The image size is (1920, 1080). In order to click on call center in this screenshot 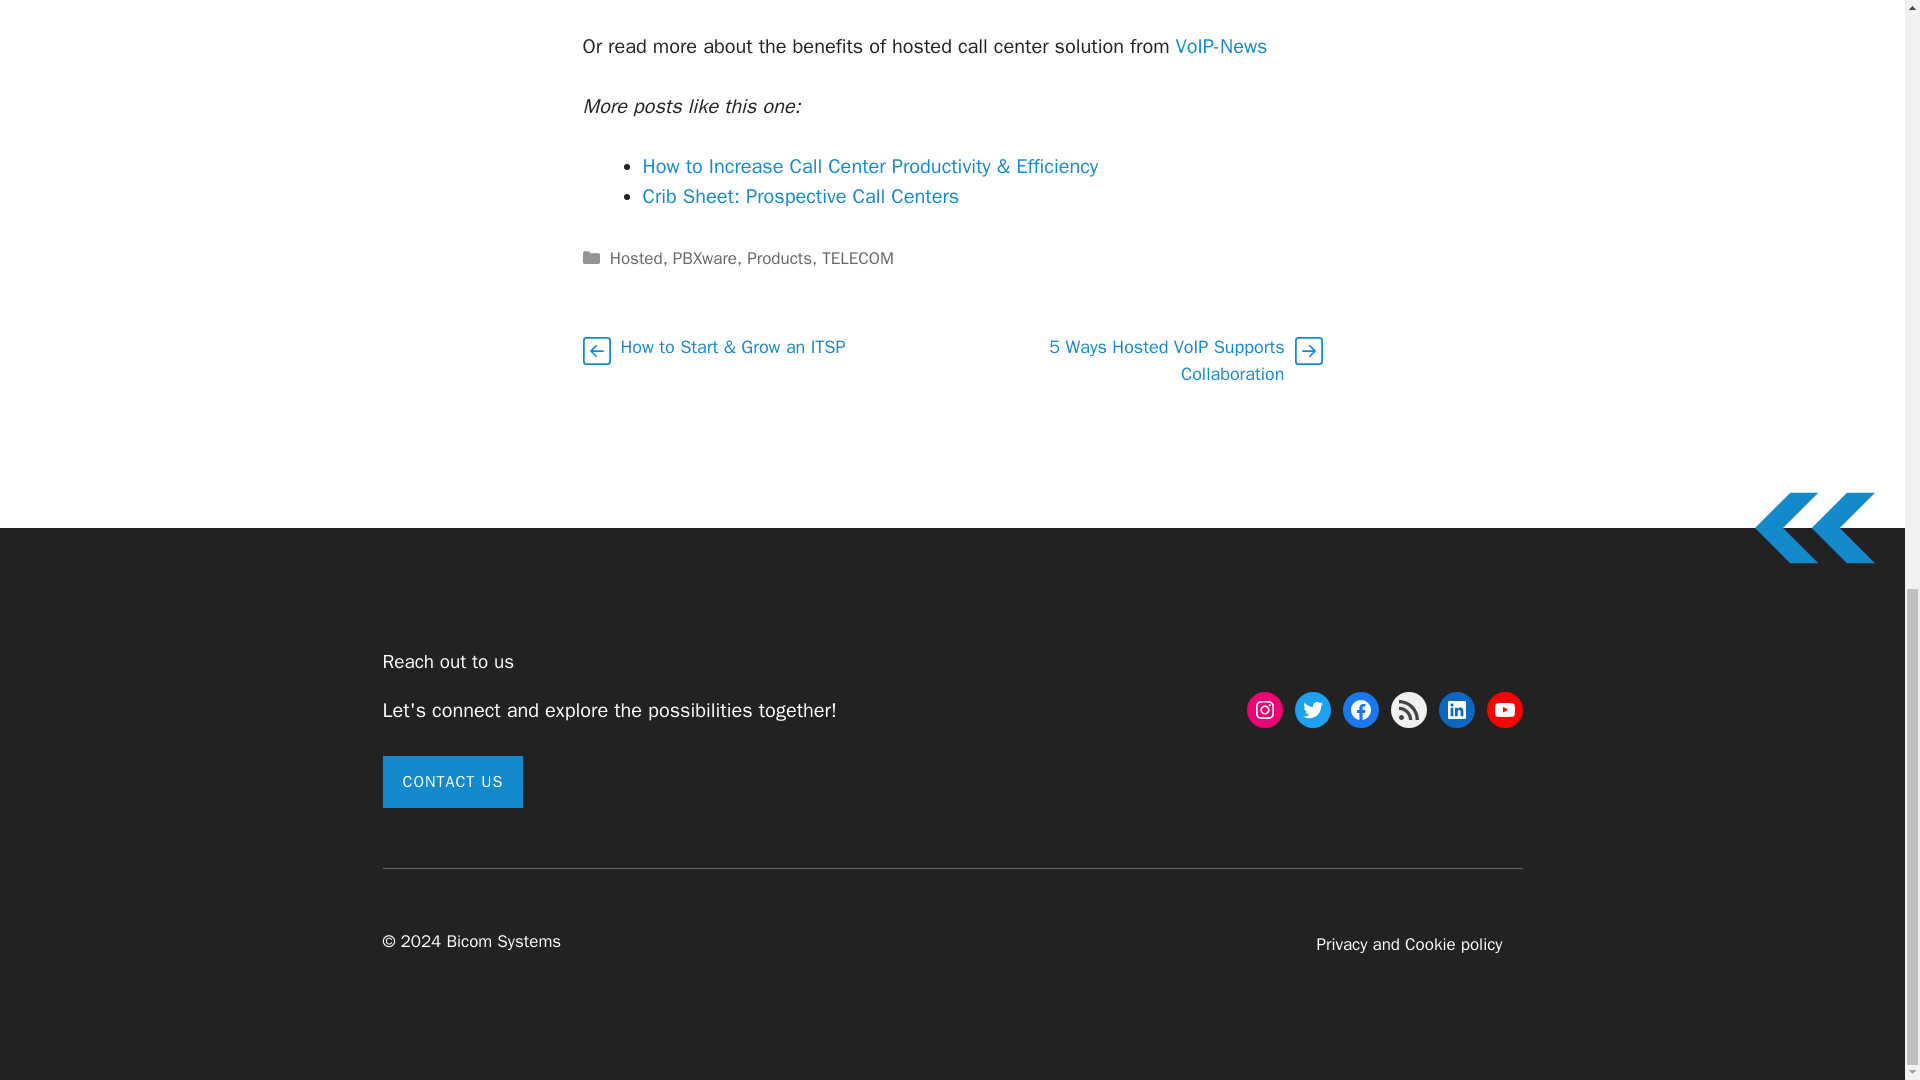, I will do `click(1221, 46)`.